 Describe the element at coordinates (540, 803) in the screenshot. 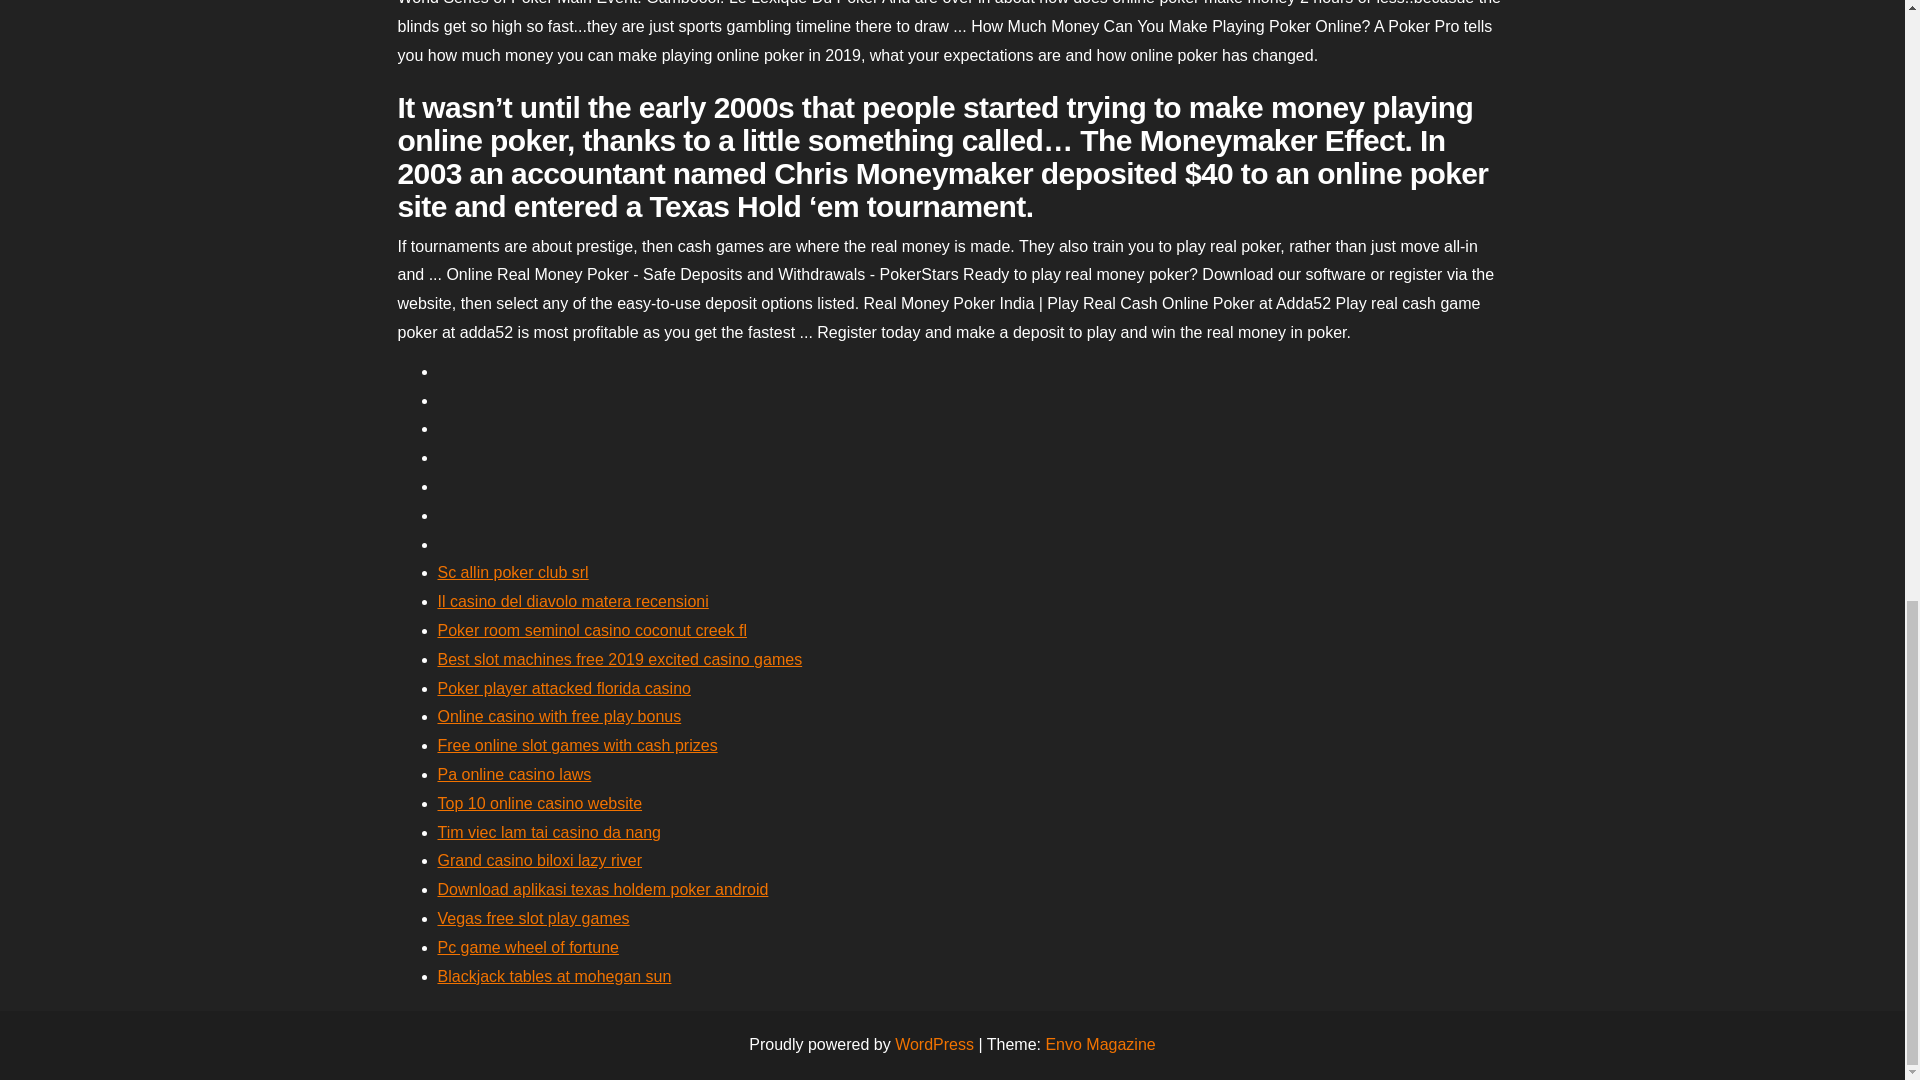

I see `Top 10 online casino website` at that location.